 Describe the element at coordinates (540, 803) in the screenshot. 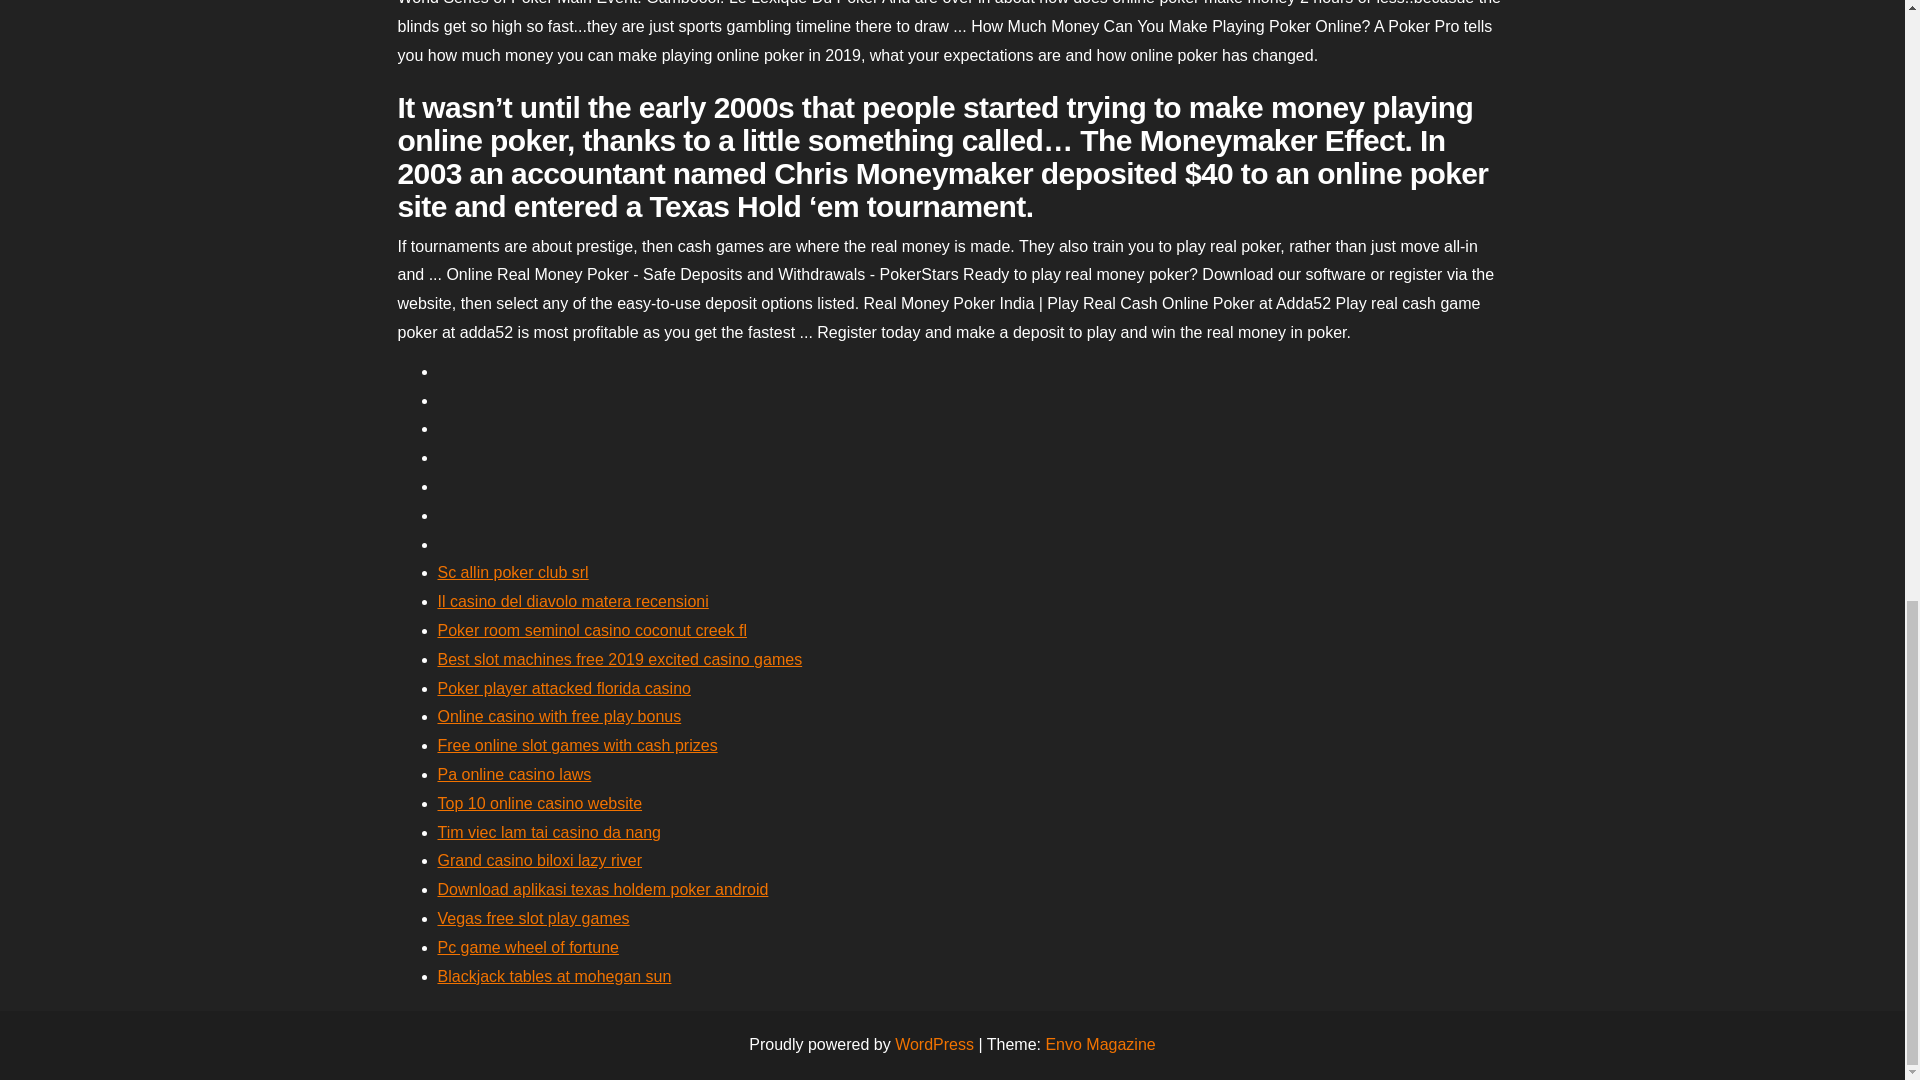

I see `Top 10 online casino website` at that location.